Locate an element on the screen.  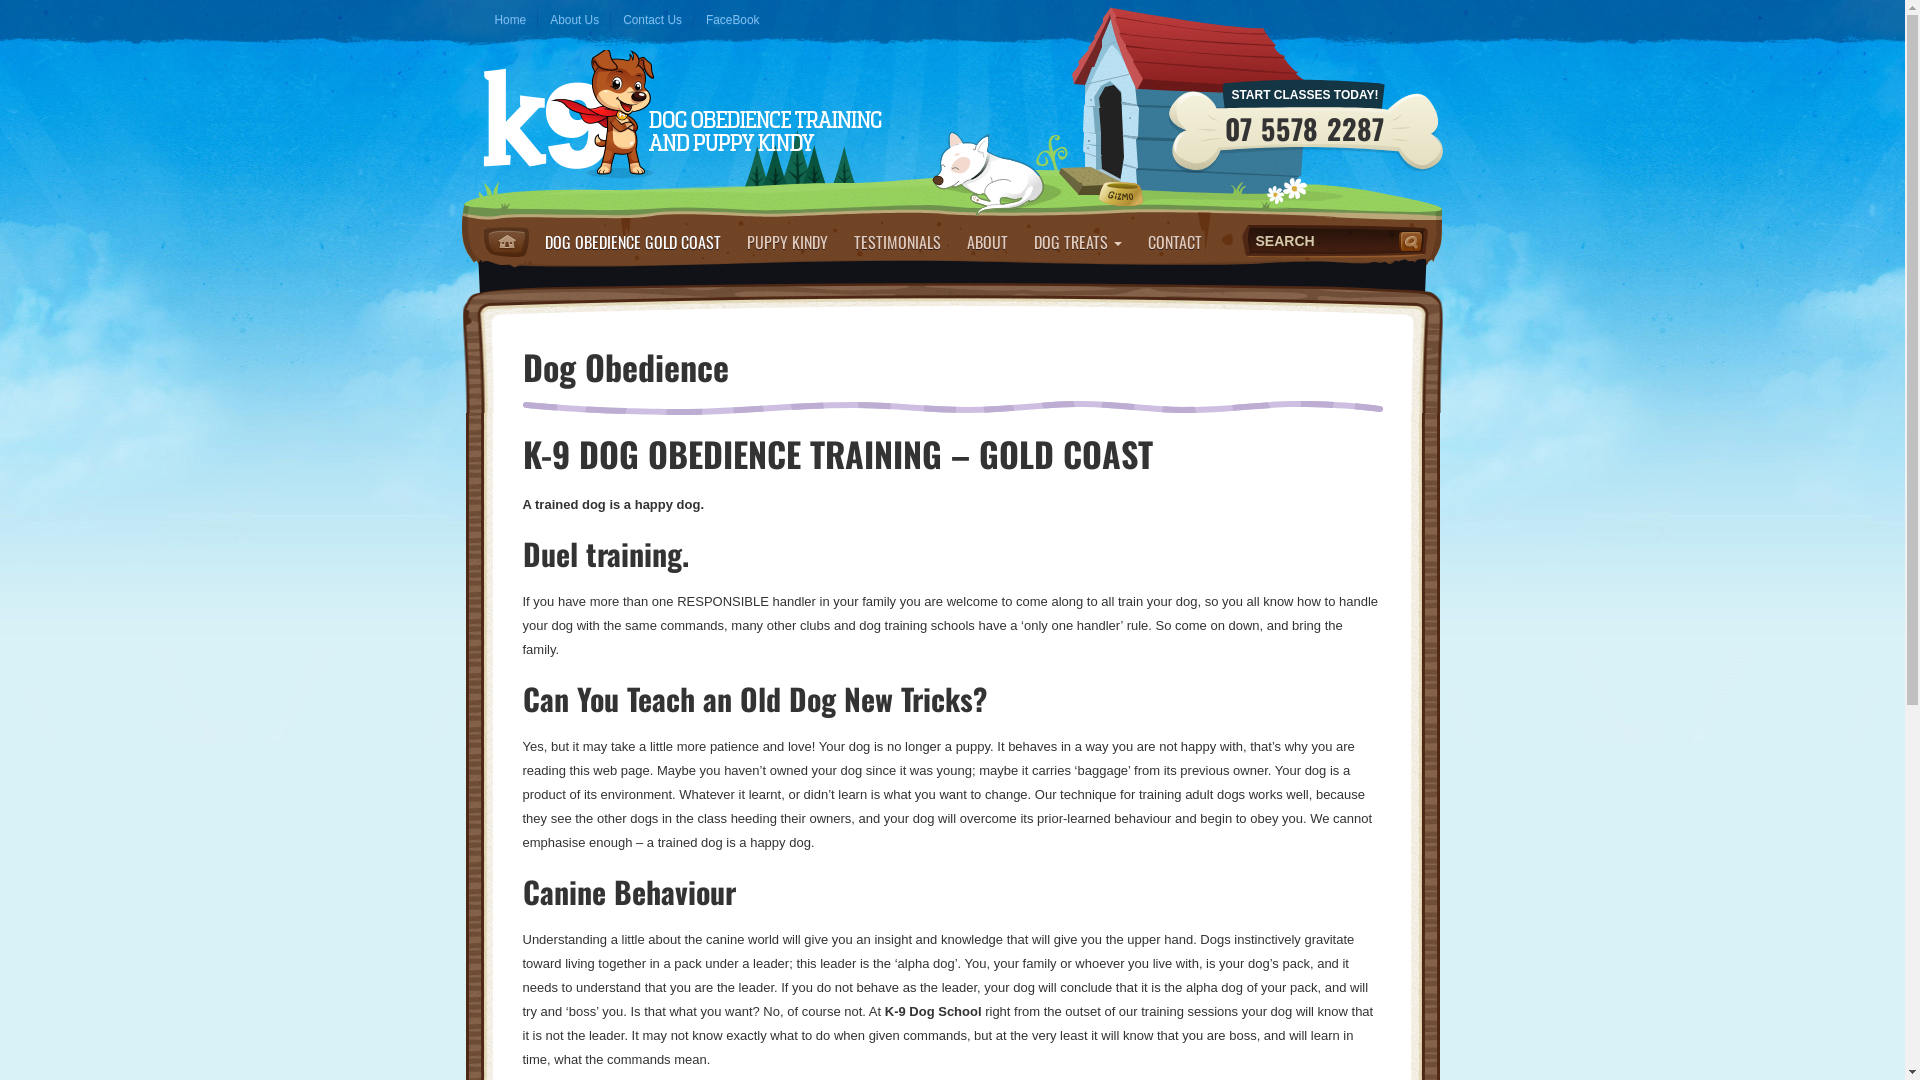
CONTACT is located at coordinates (1174, 242).